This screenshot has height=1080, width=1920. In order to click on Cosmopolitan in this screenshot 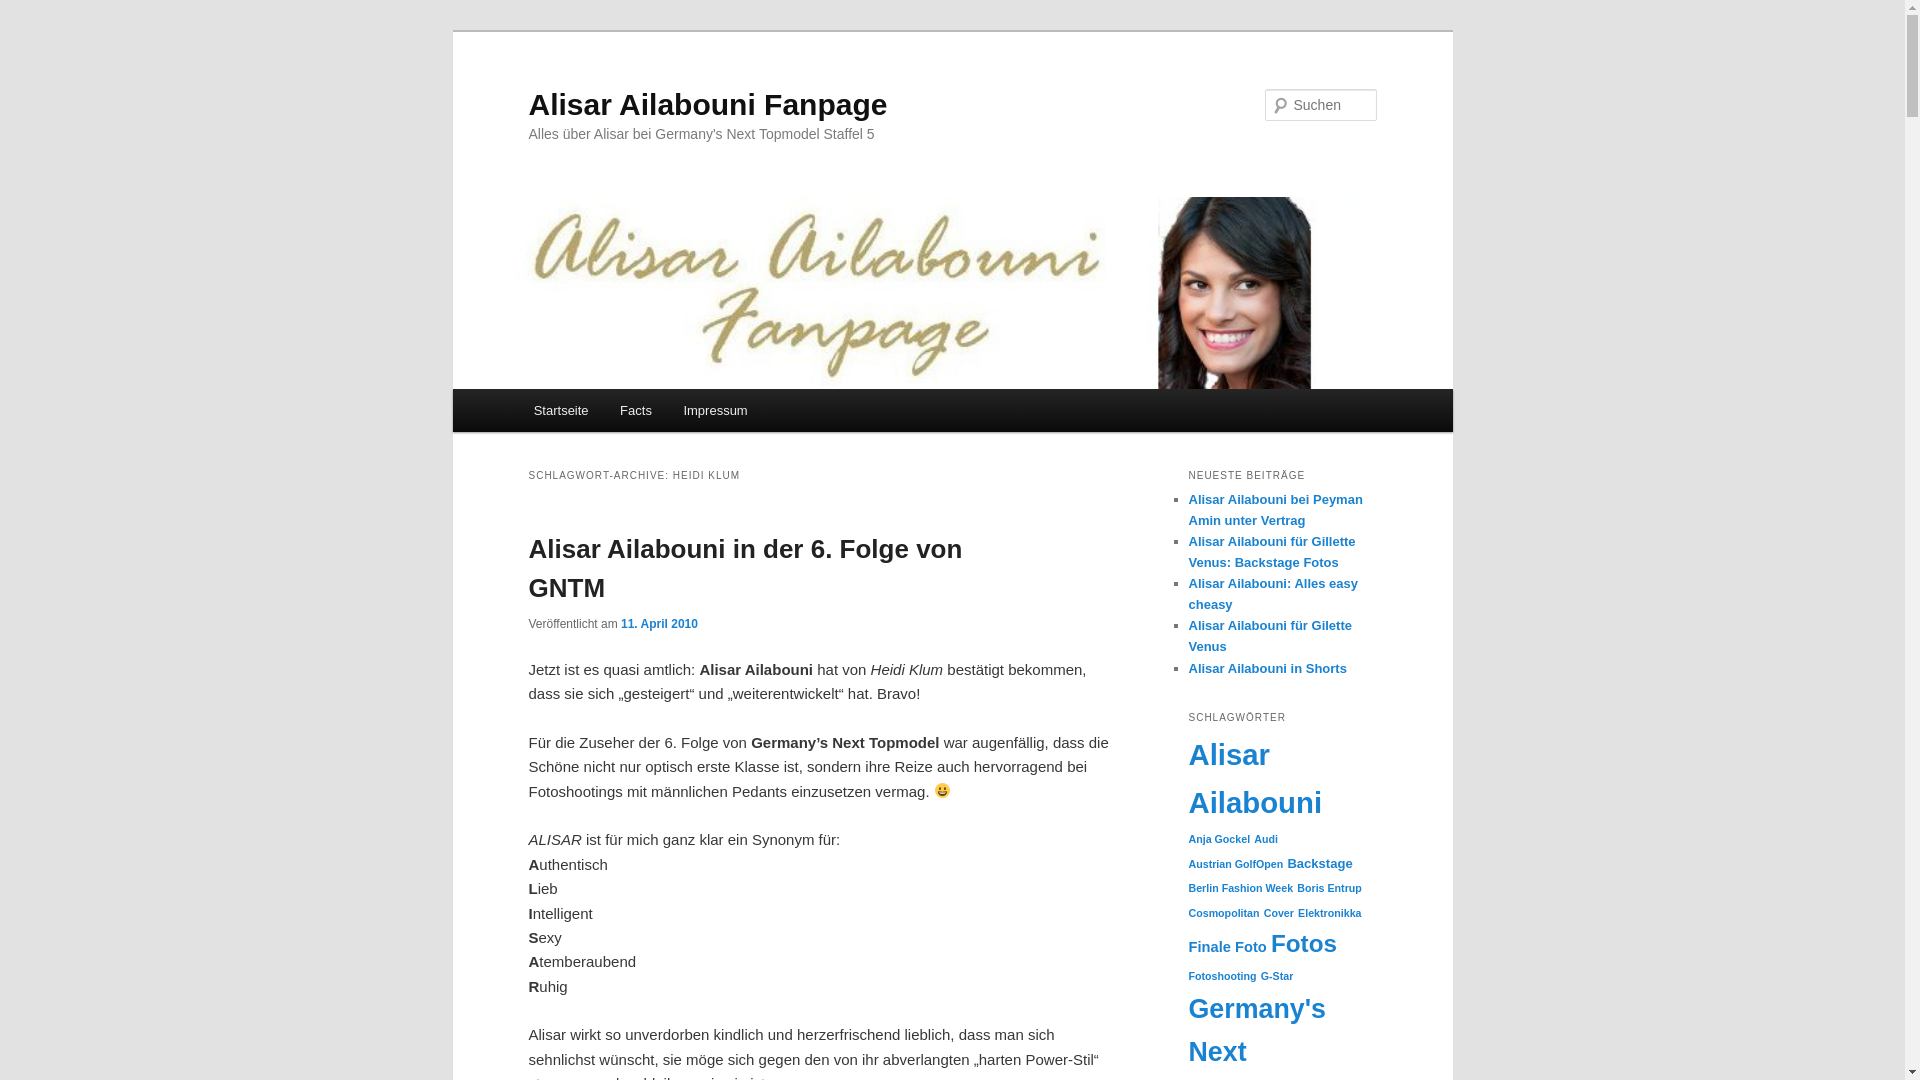, I will do `click(1224, 913)`.